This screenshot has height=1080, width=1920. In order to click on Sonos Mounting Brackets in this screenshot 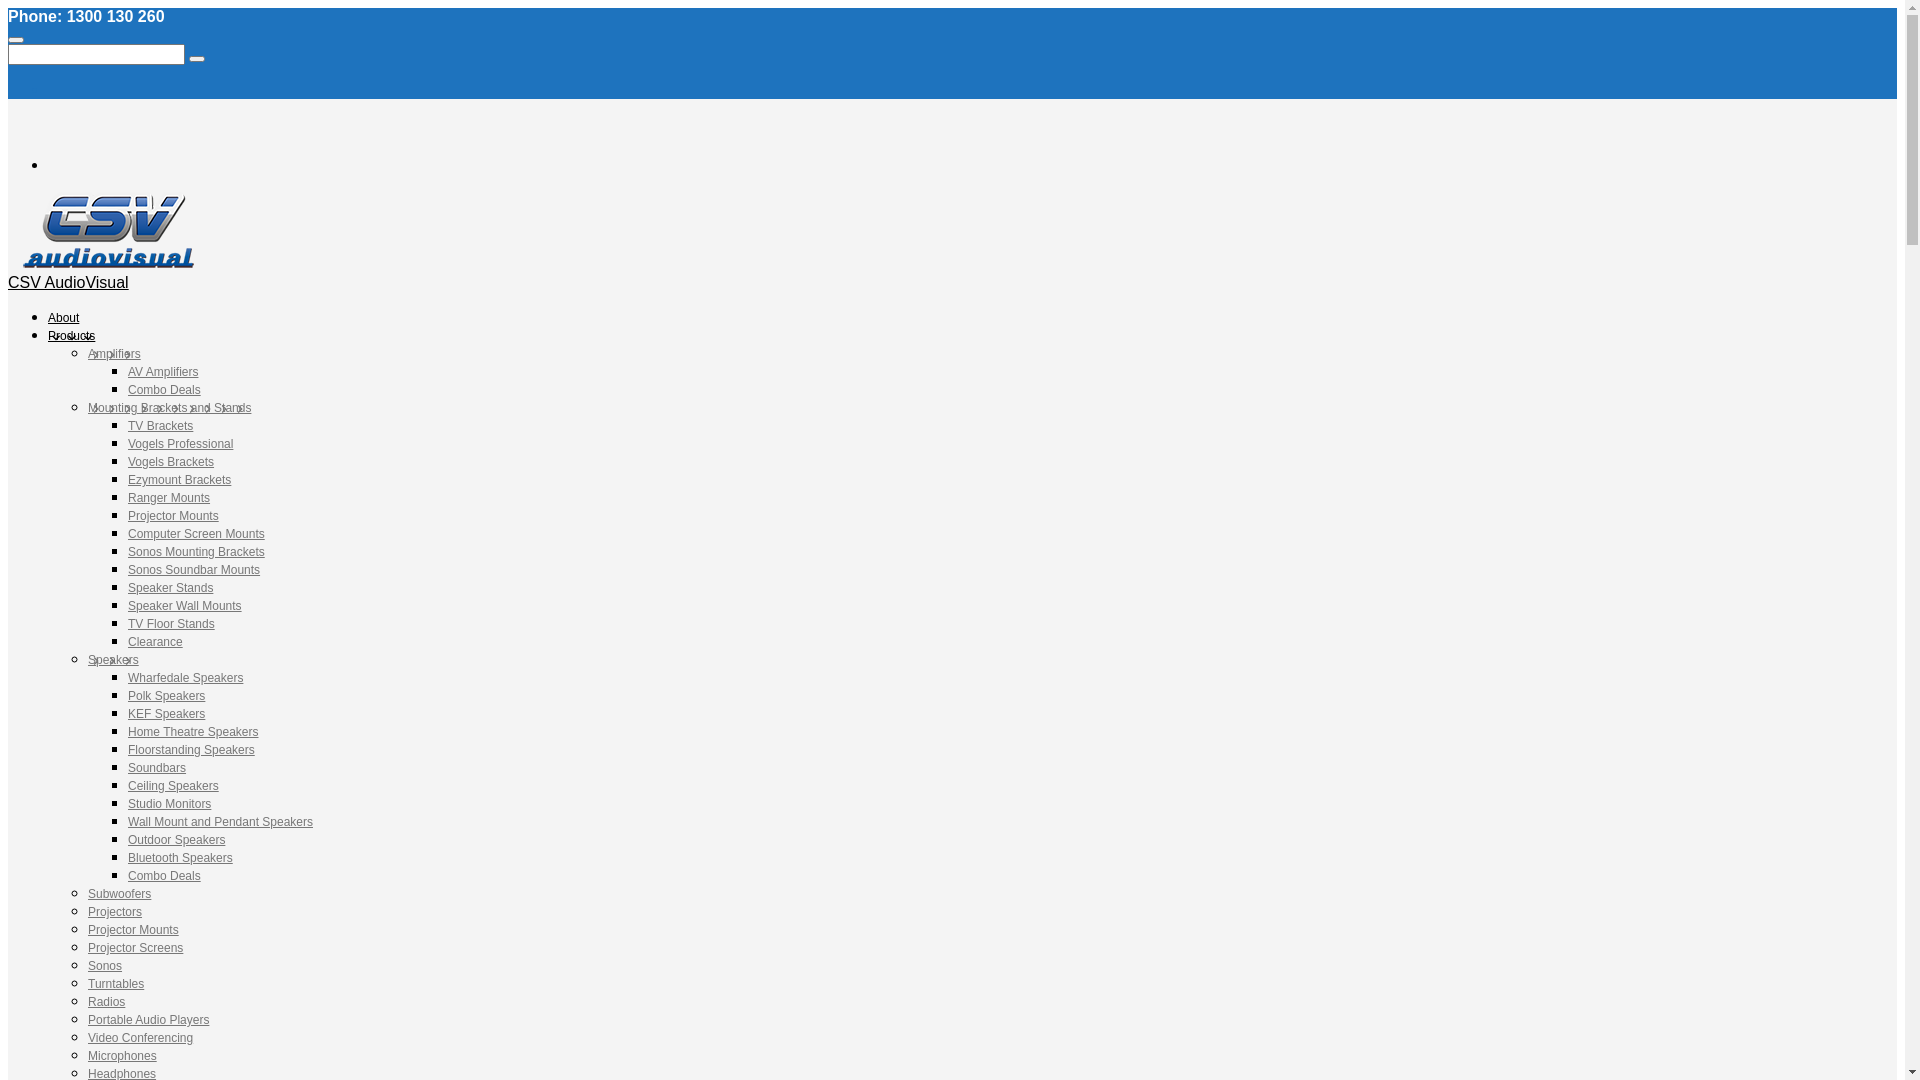, I will do `click(196, 552)`.